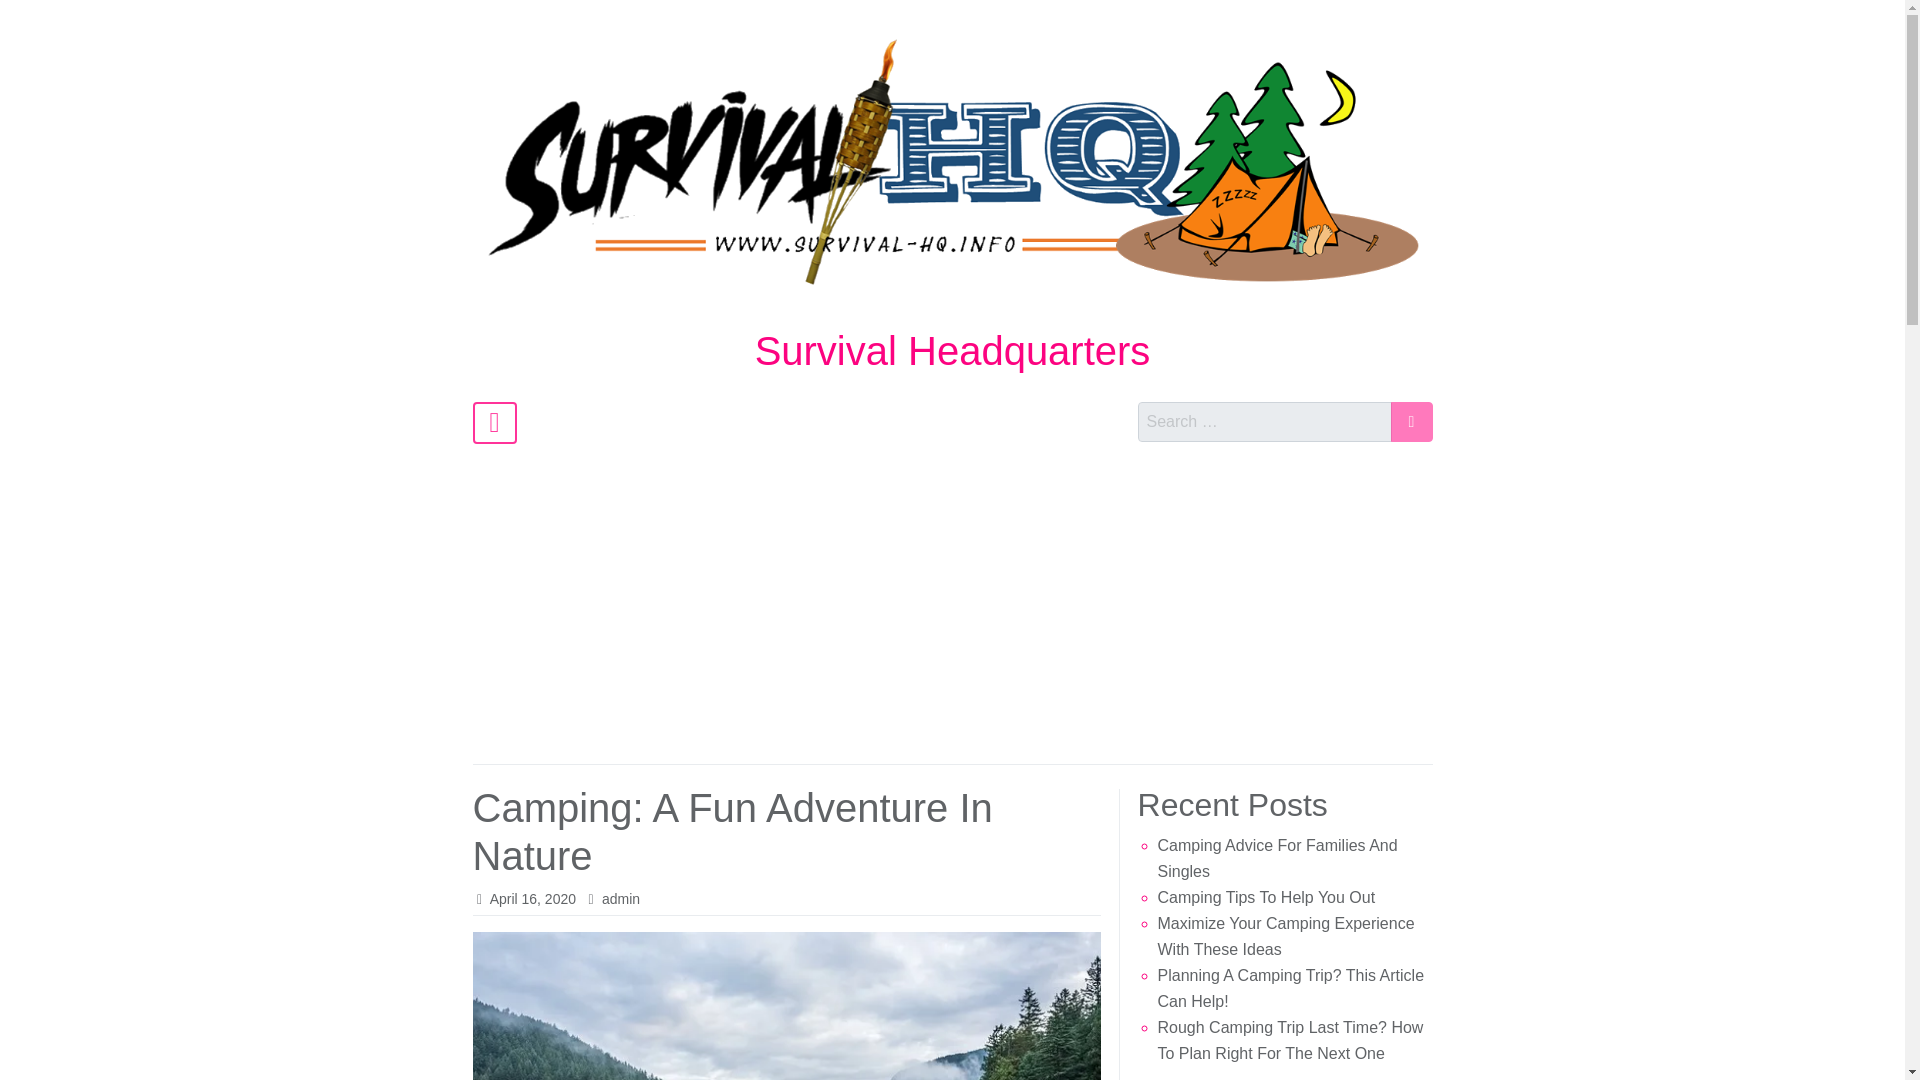 This screenshot has height=1080, width=1920. What do you see at coordinates (1290, 988) in the screenshot?
I see `Planning A Camping Trip? This Article Can Help!` at bounding box center [1290, 988].